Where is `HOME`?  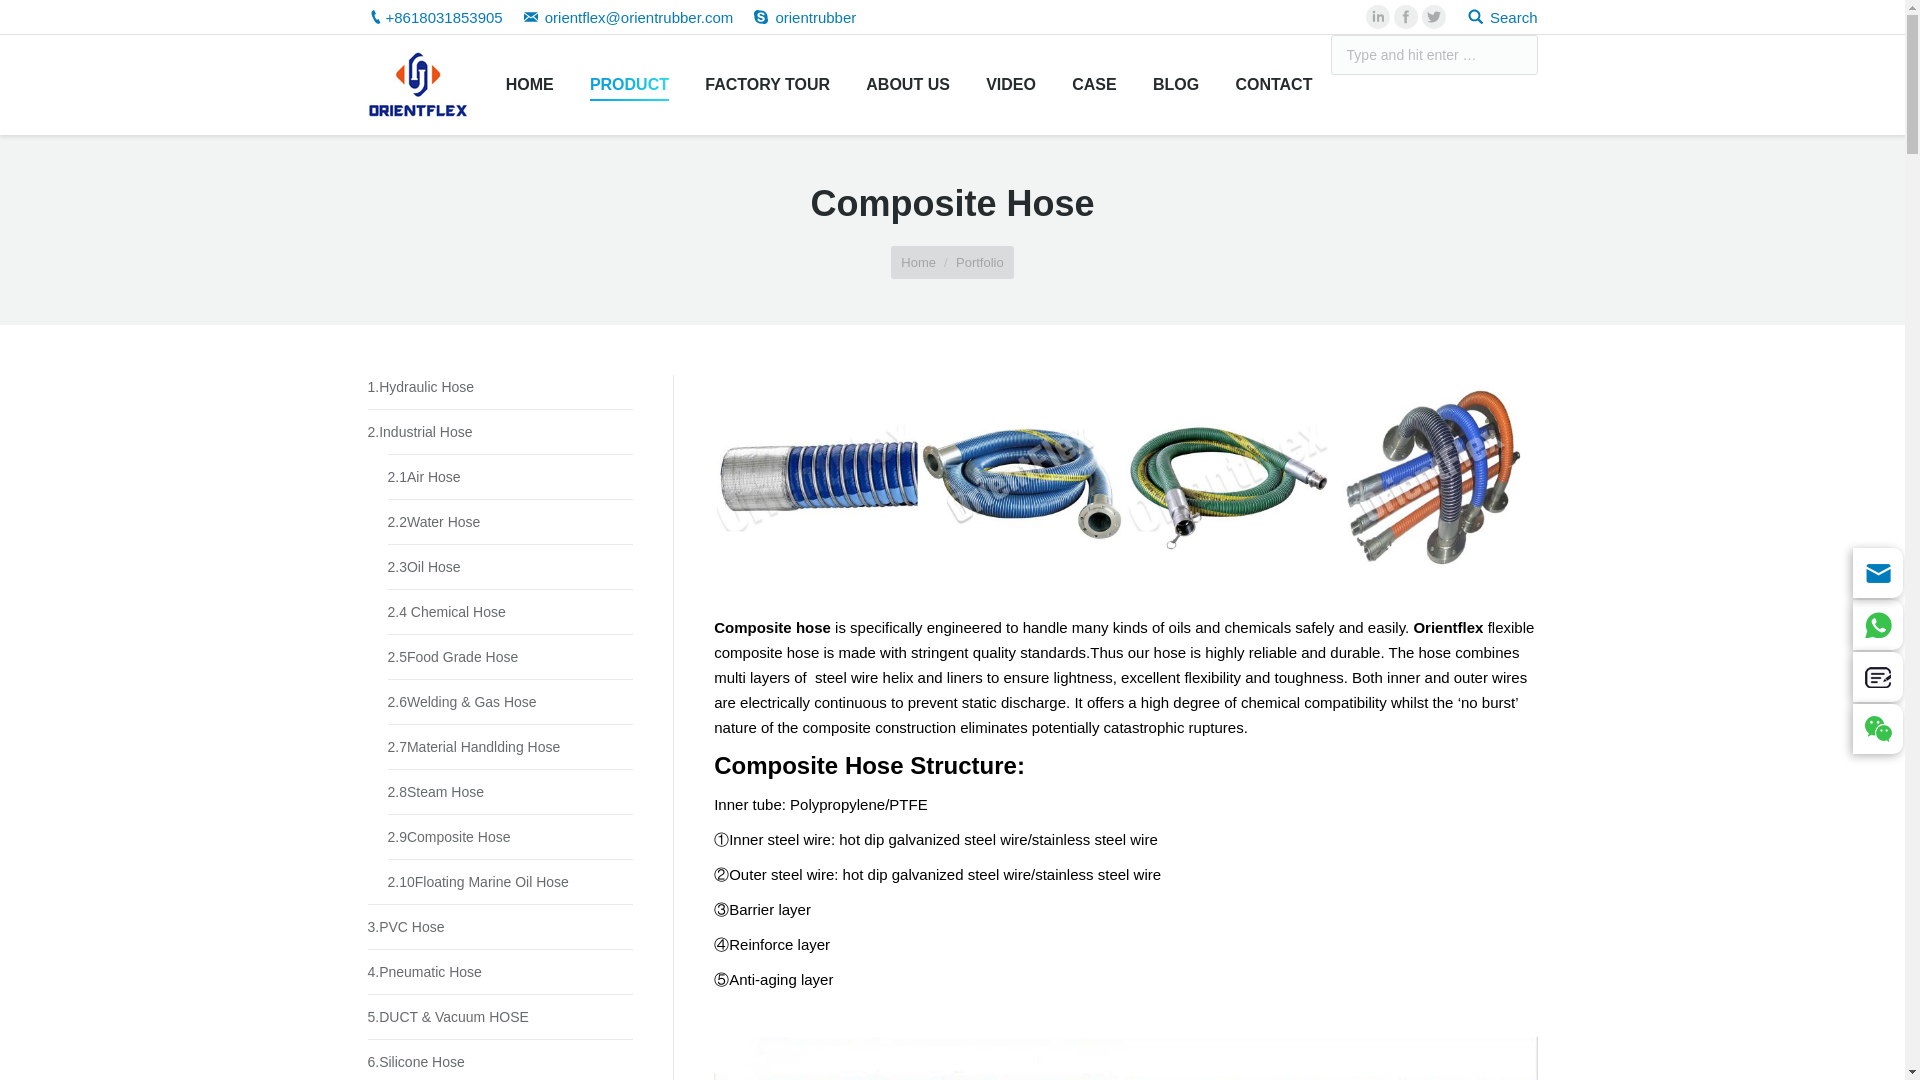
HOME is located at coordinates (528, 84).